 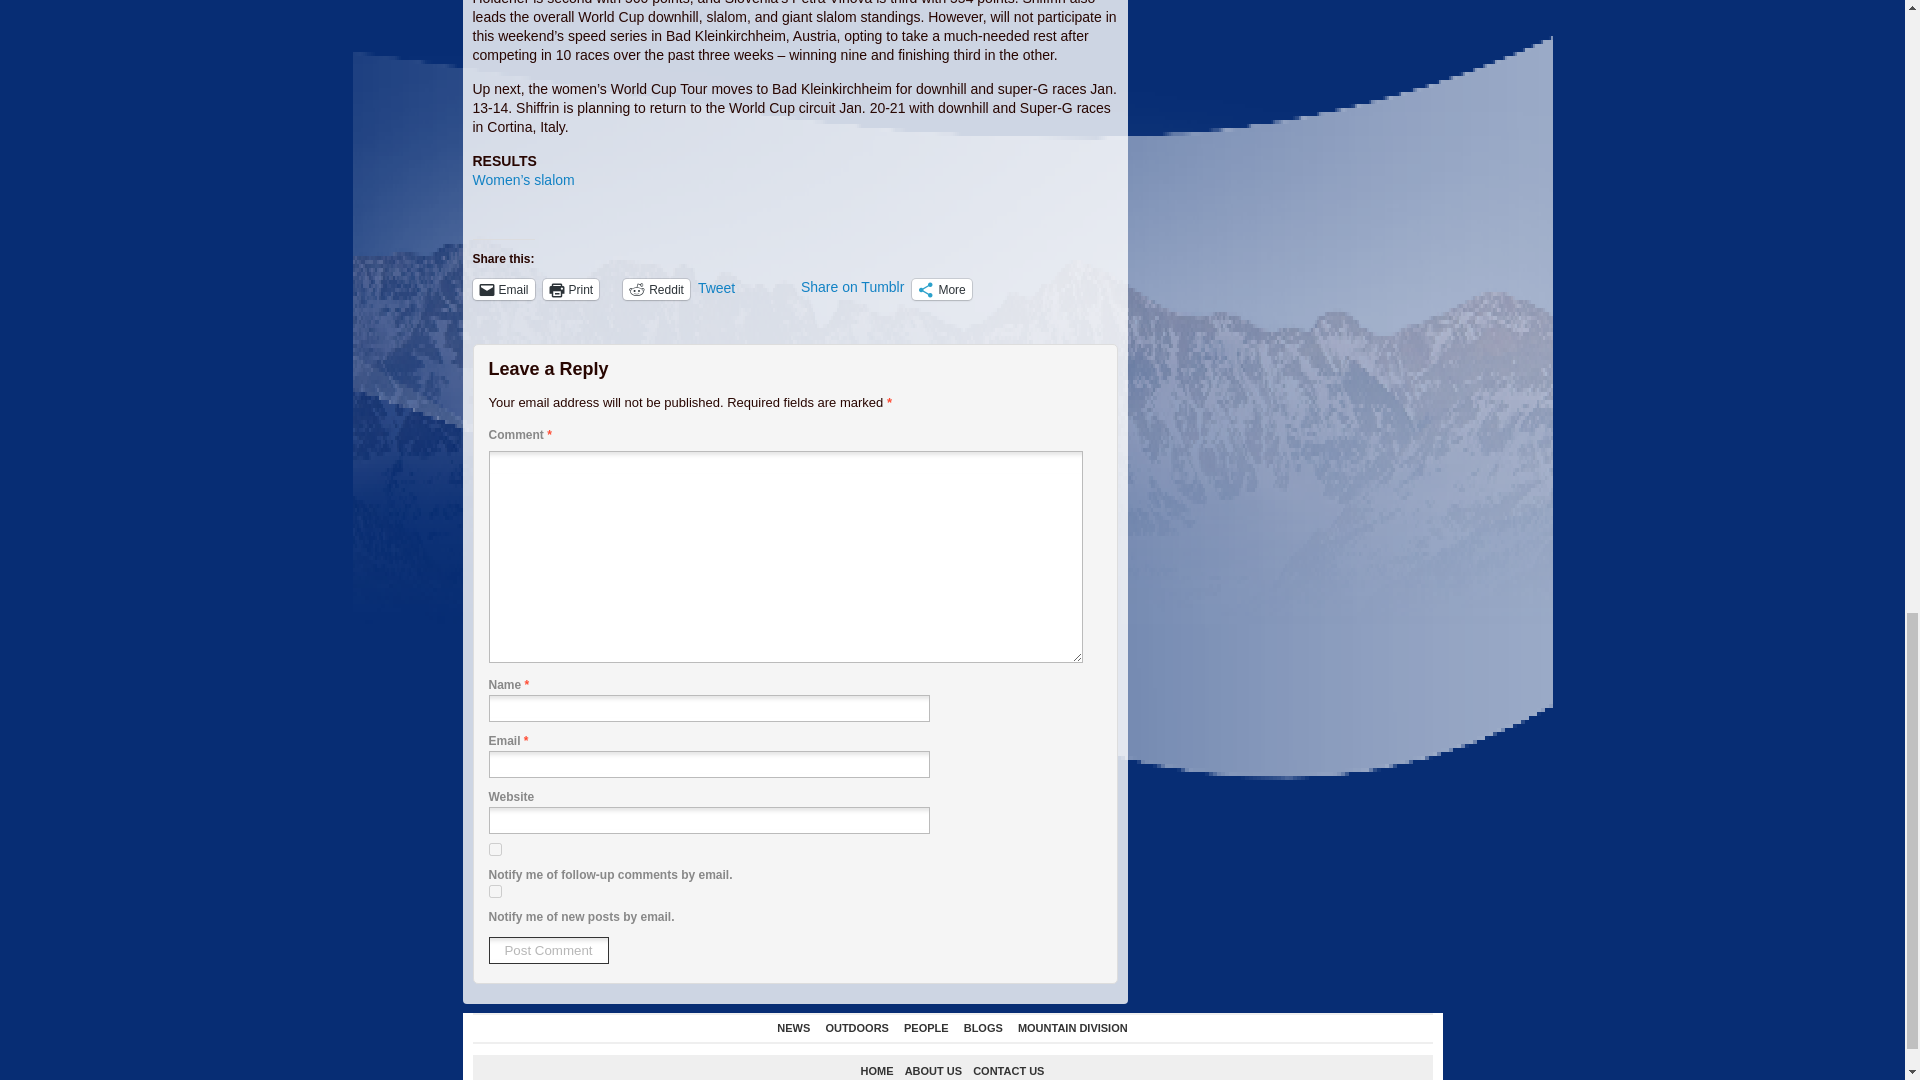 What do you see at coordinates (571, 289) in the screenshot?
I see `Click to print` at bounding box center [571, 289].